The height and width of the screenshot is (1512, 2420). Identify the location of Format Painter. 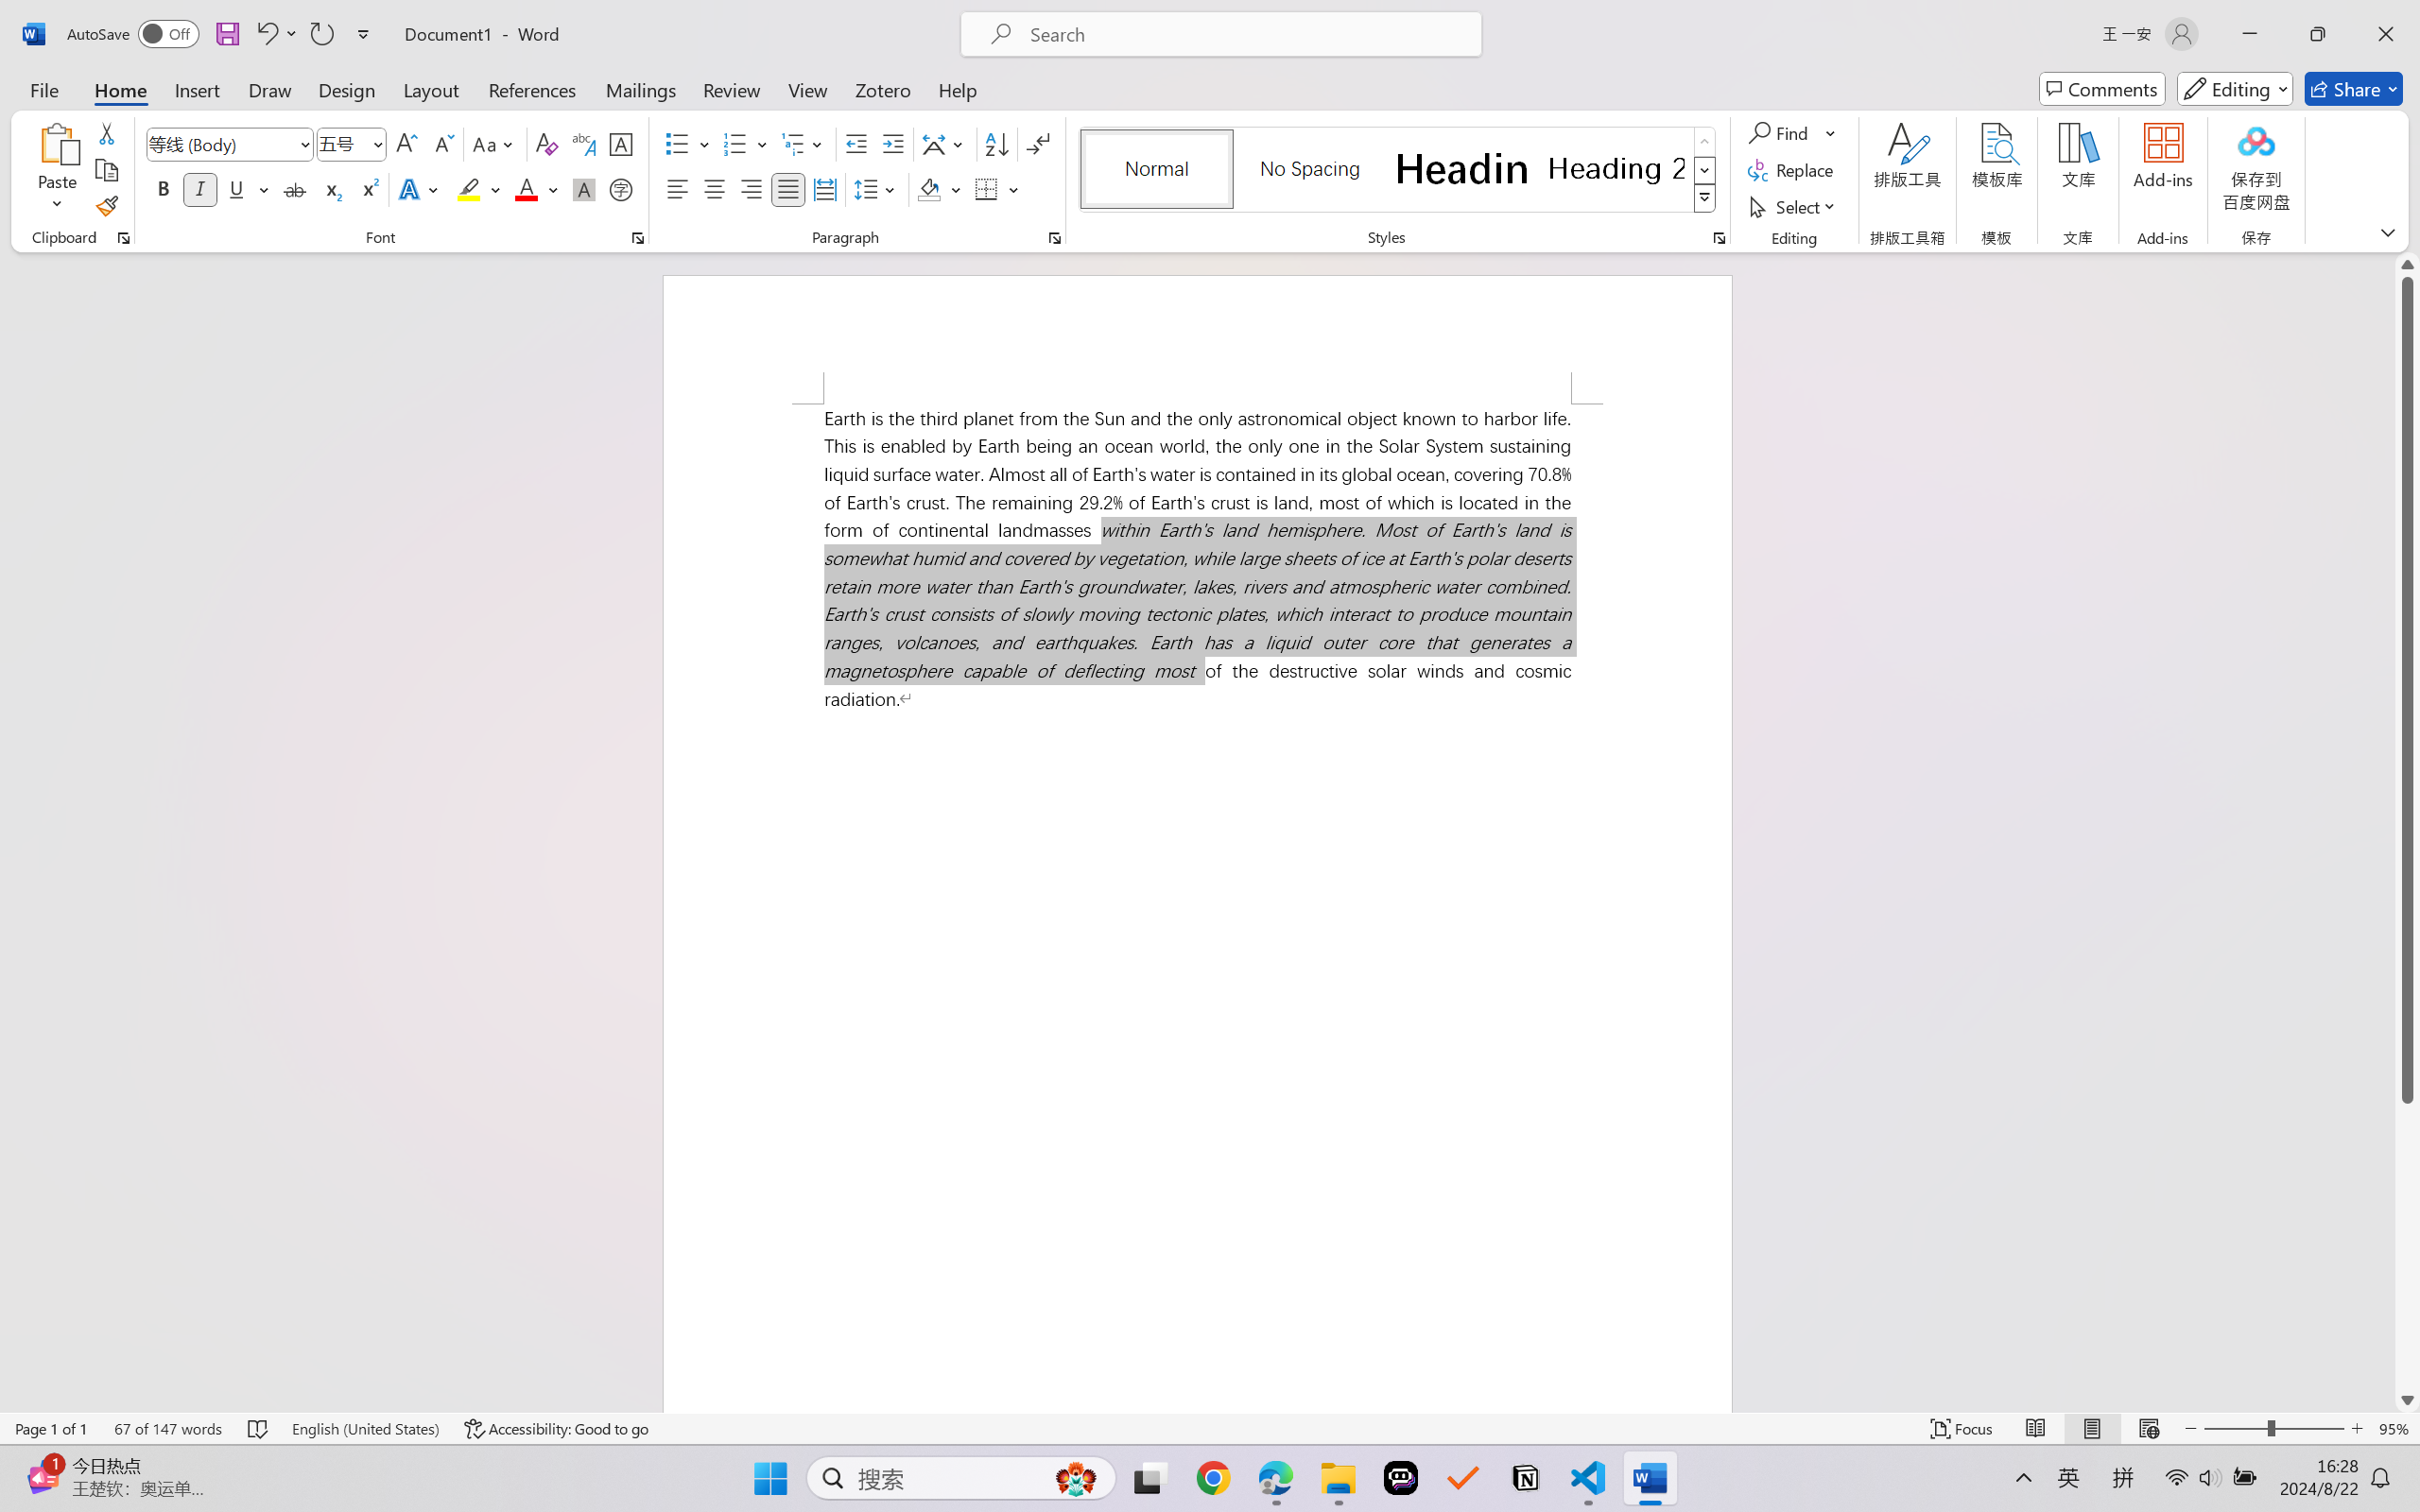
(106, 206).